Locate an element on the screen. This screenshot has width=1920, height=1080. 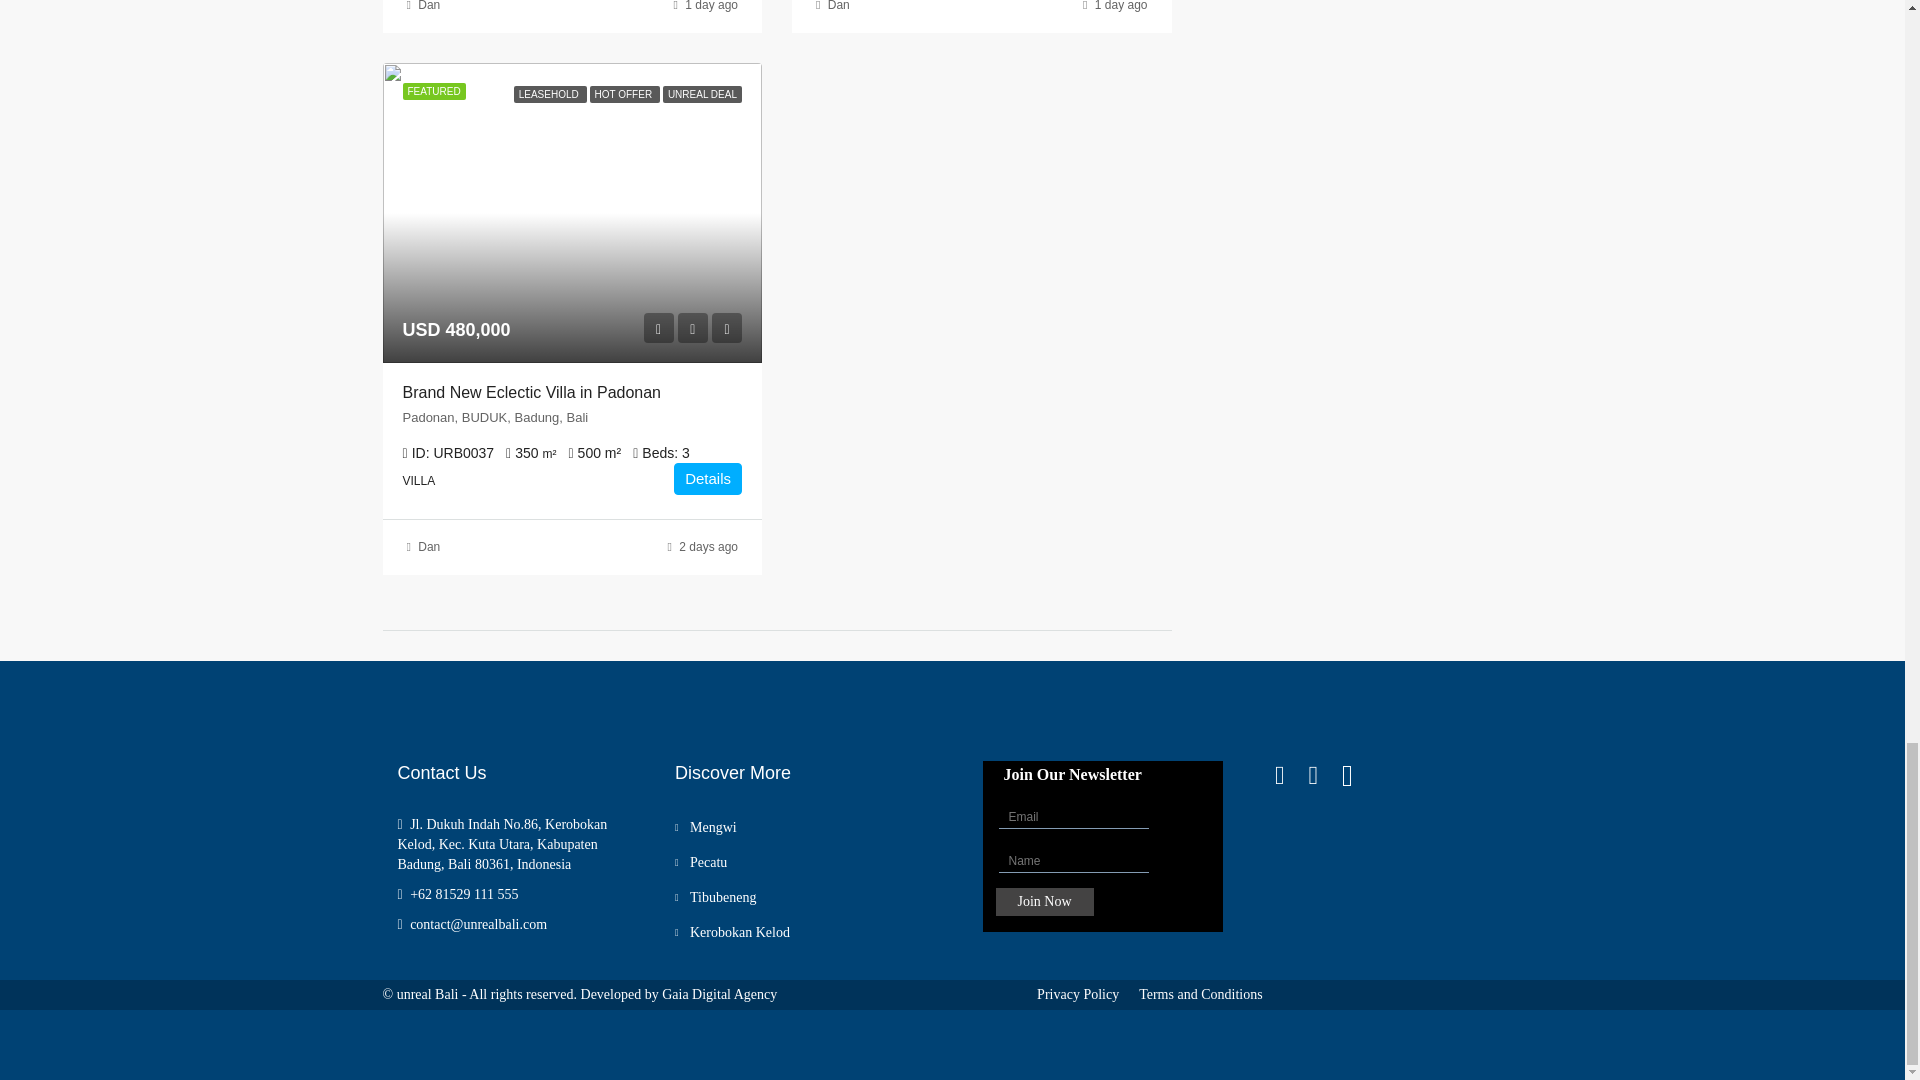
Follow us on Facebook is located at coordinates (1292, 775).